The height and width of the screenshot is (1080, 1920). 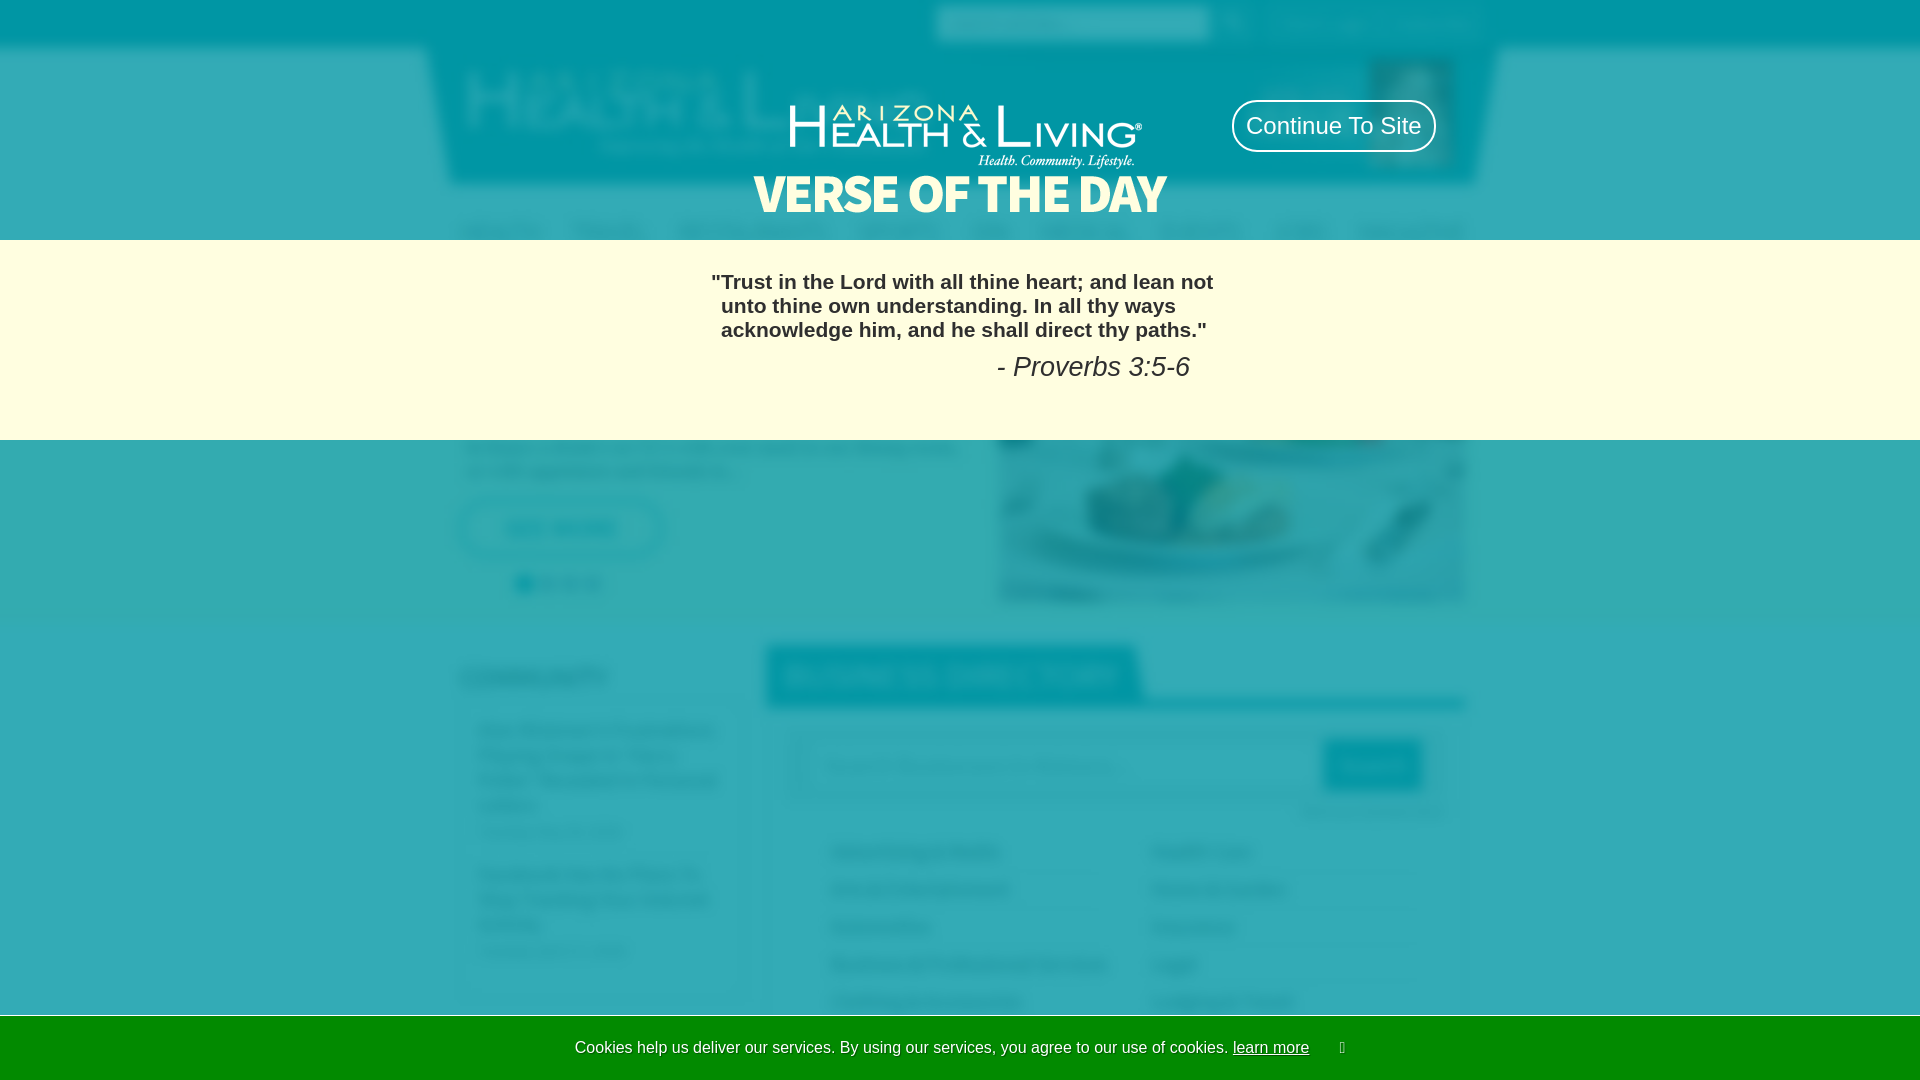 What do you see at coordinates (1302, 212) in the screenshot?
I see `EVENTS` at bounding box center [1302, 212].